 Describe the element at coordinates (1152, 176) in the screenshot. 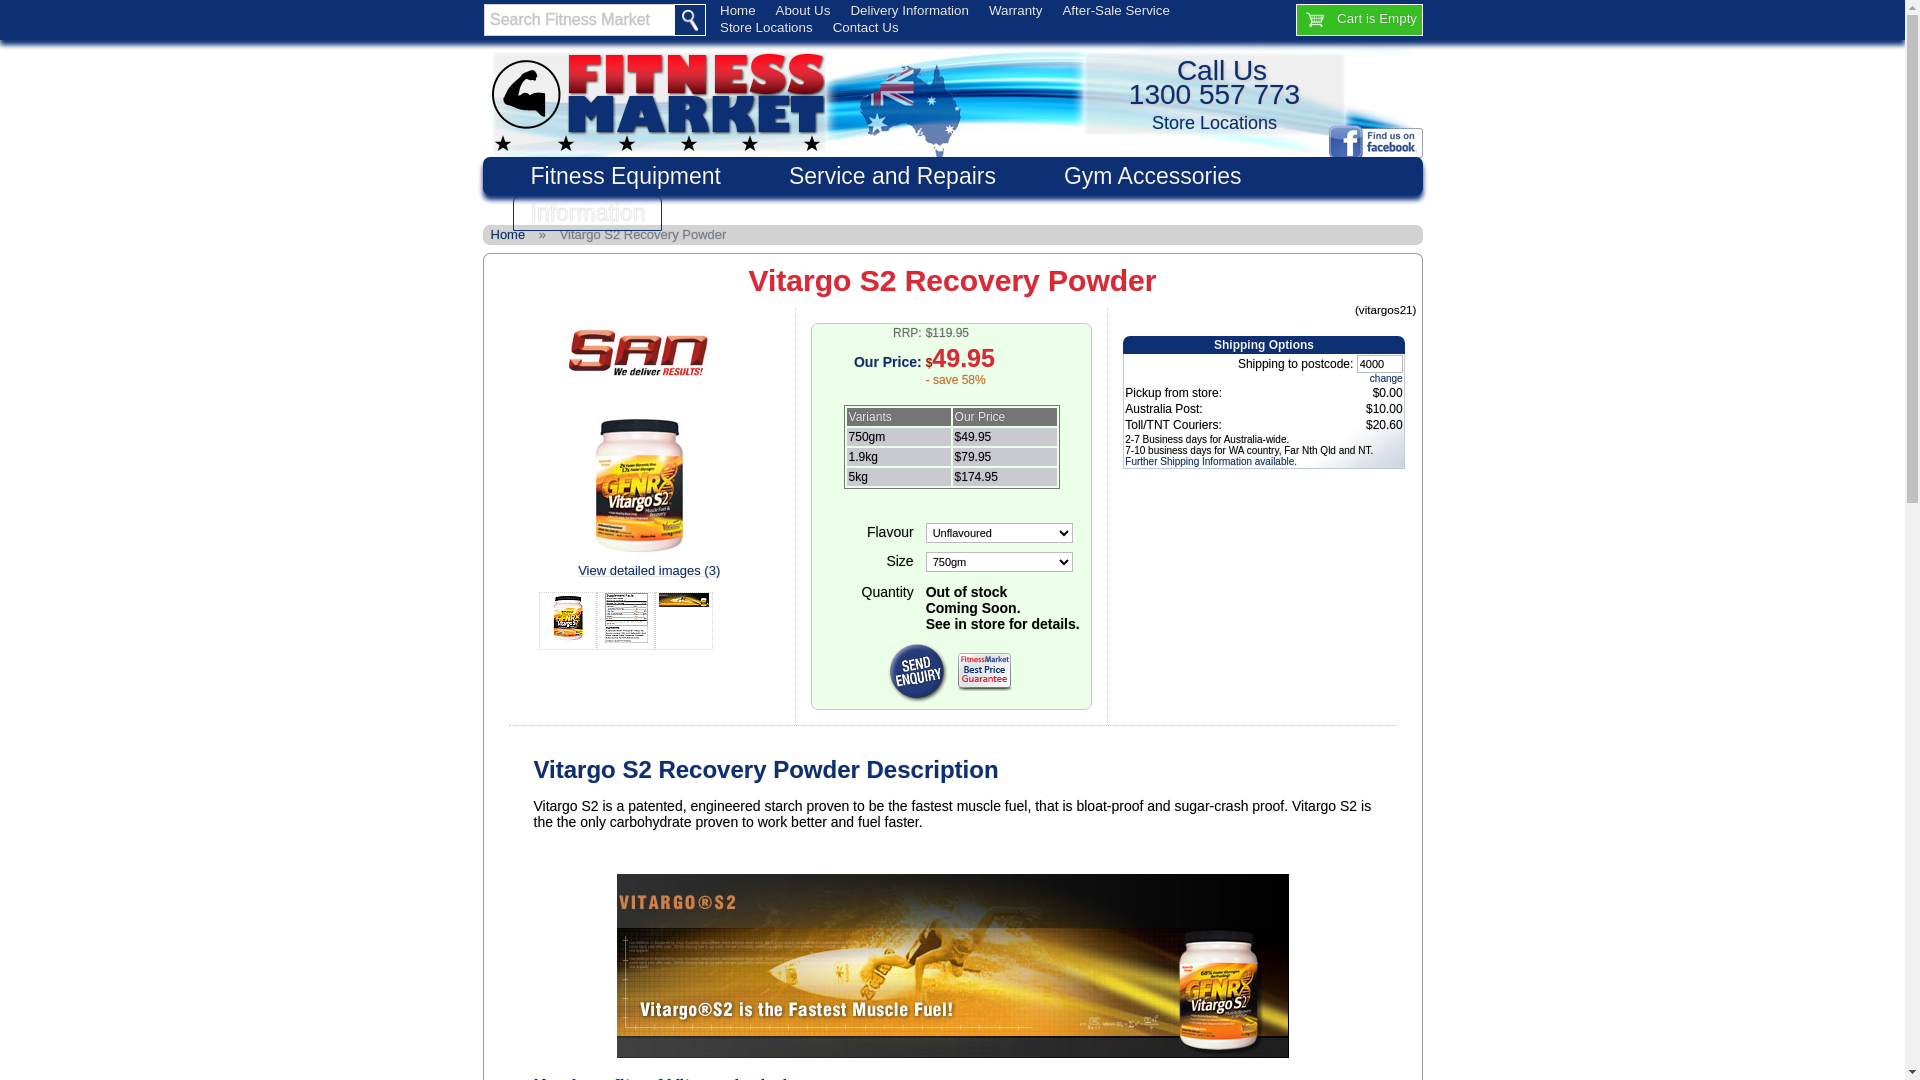

I see `Gym Accessories` at that location.